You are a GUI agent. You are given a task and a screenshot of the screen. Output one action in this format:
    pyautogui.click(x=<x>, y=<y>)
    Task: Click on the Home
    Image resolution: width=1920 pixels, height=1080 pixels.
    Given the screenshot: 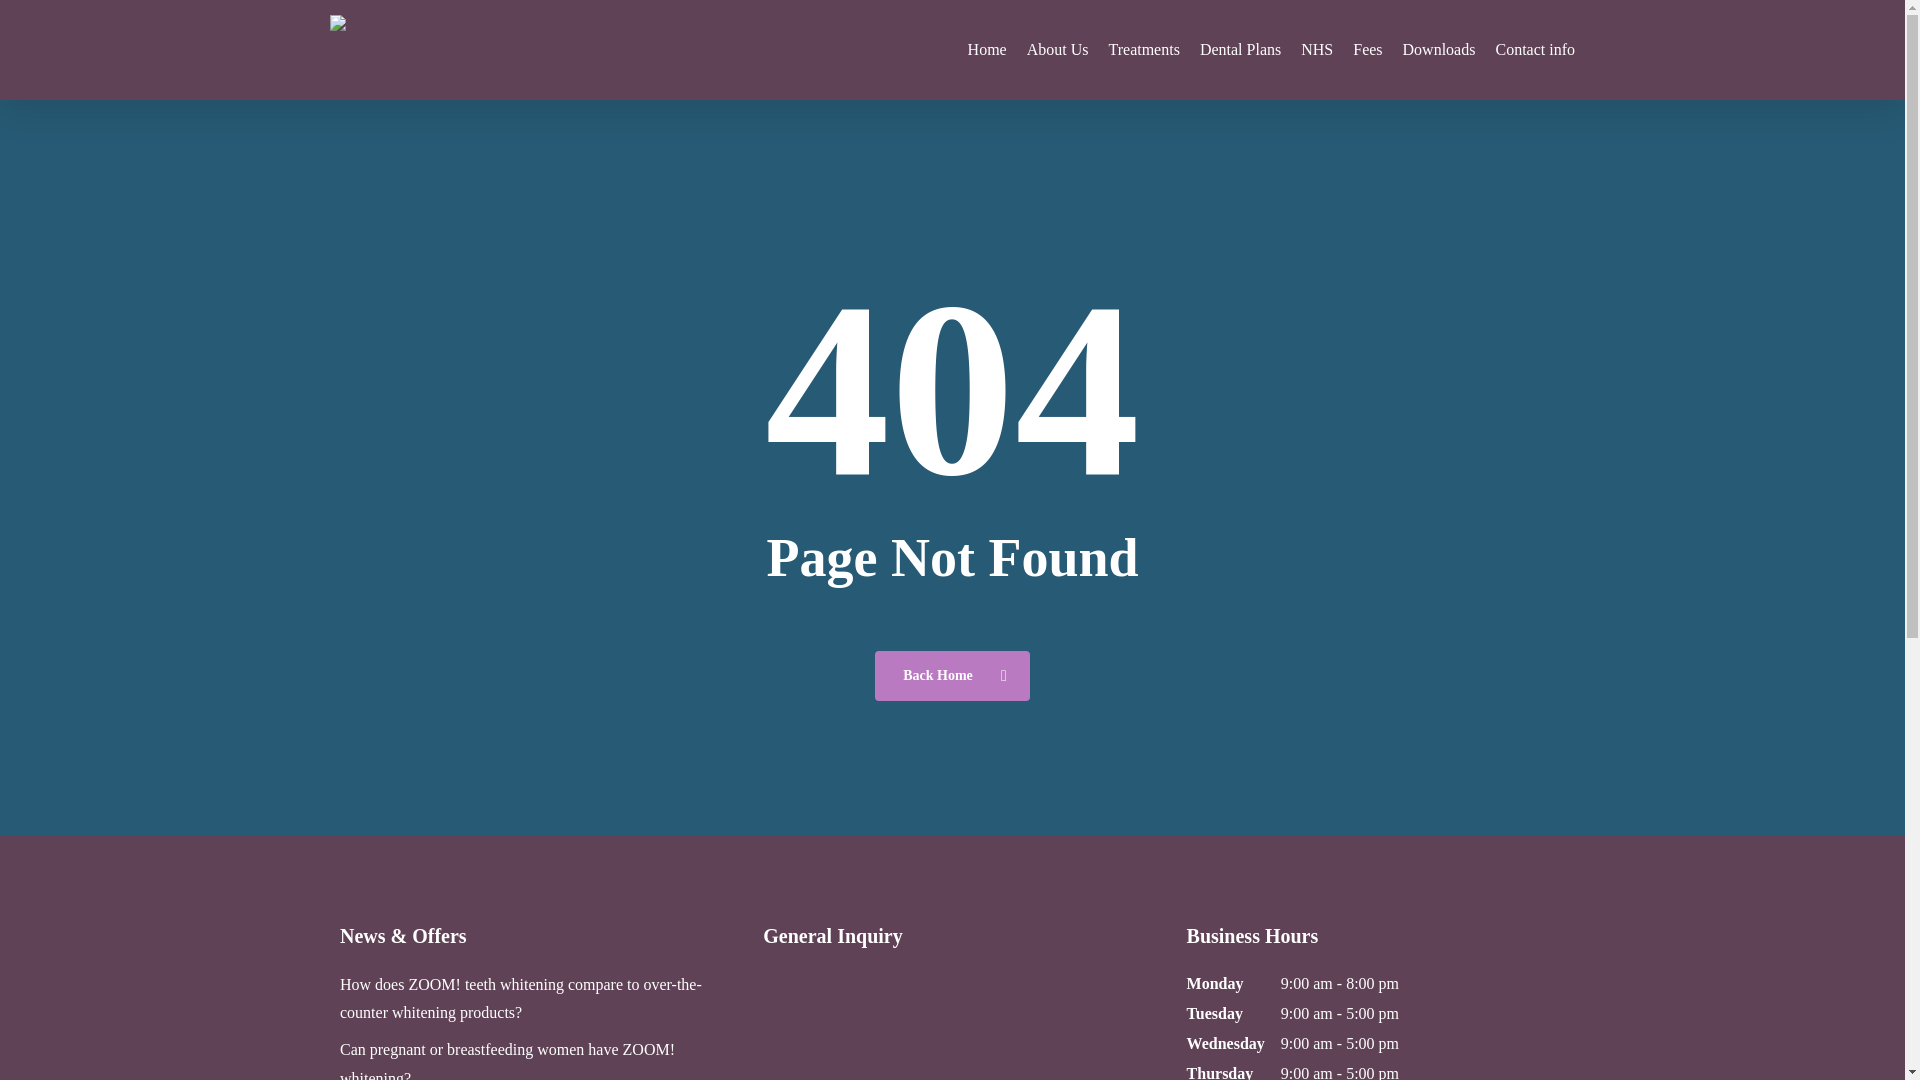 What is the action you would take?
    pyautogui.click(x=986, y=50)
    